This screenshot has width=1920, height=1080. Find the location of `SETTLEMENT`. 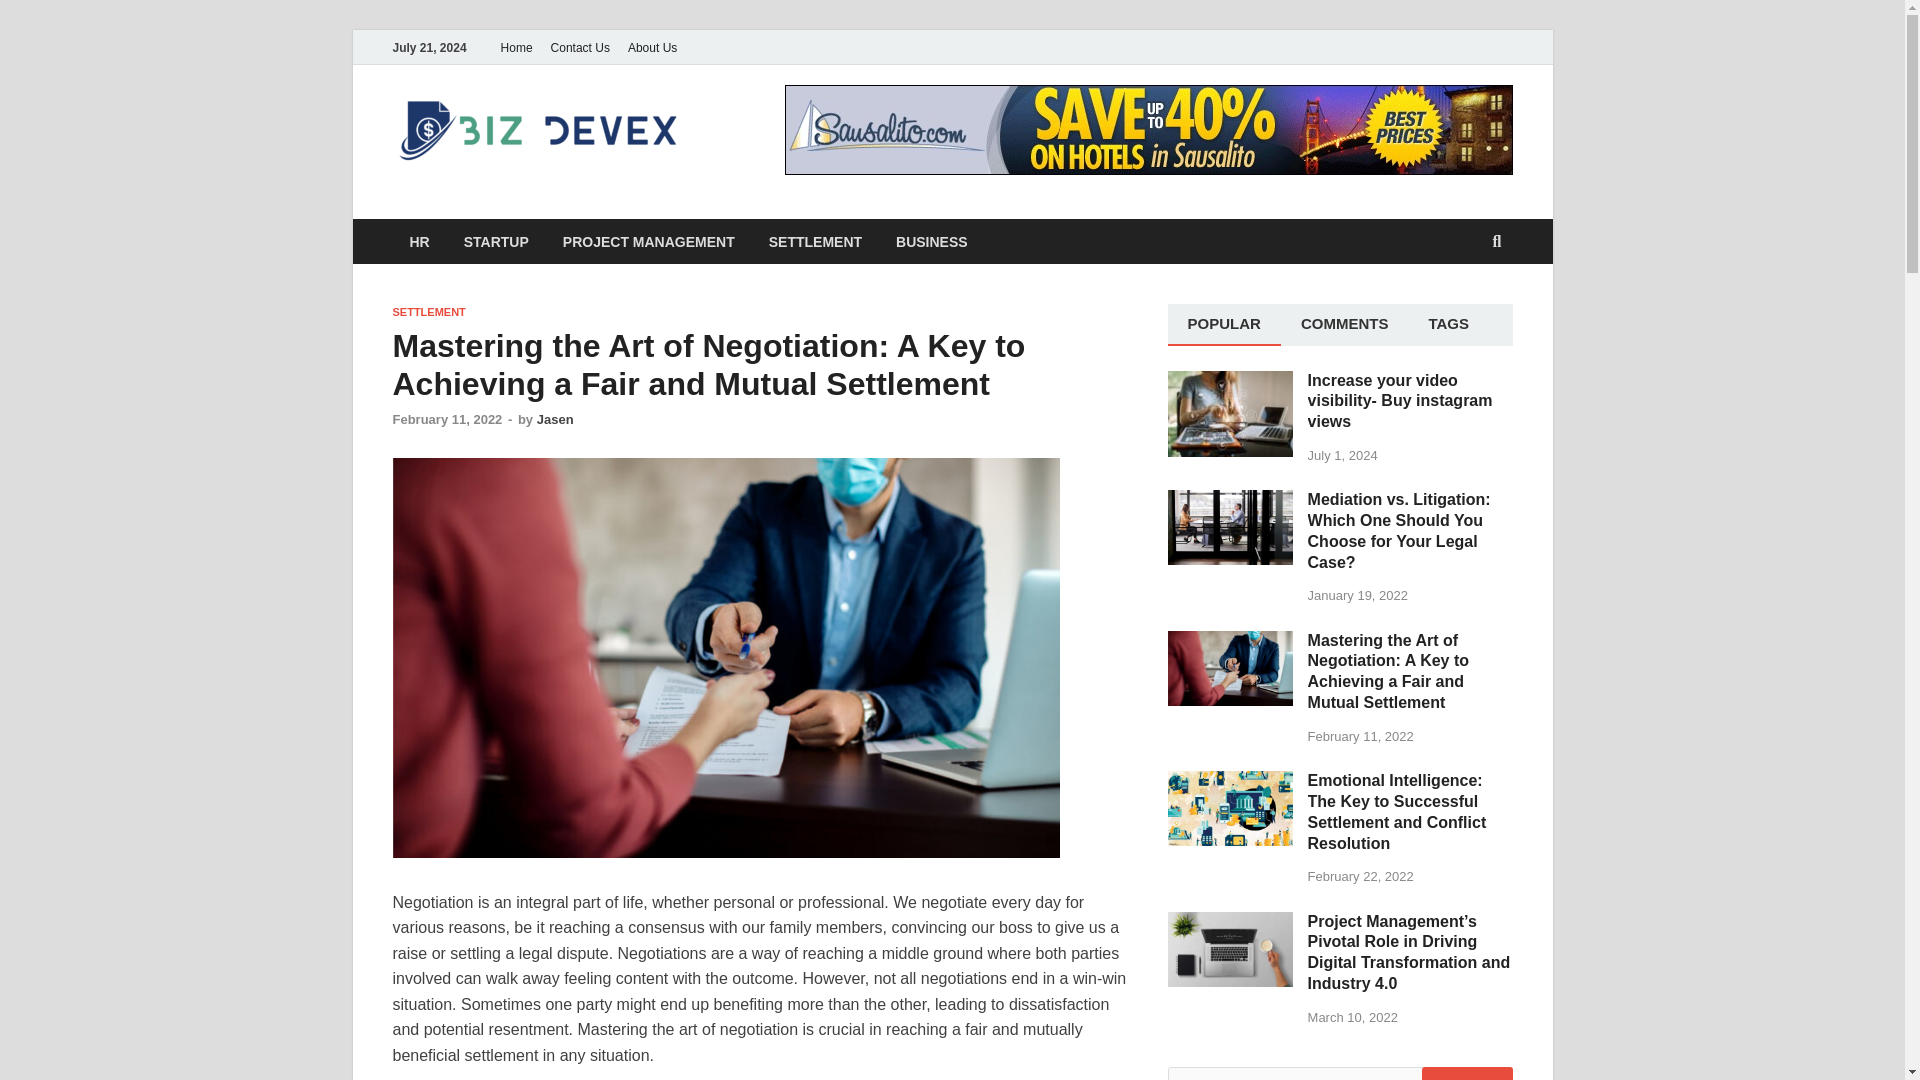

SETTLEMENT is located at coordinates (816, 241).